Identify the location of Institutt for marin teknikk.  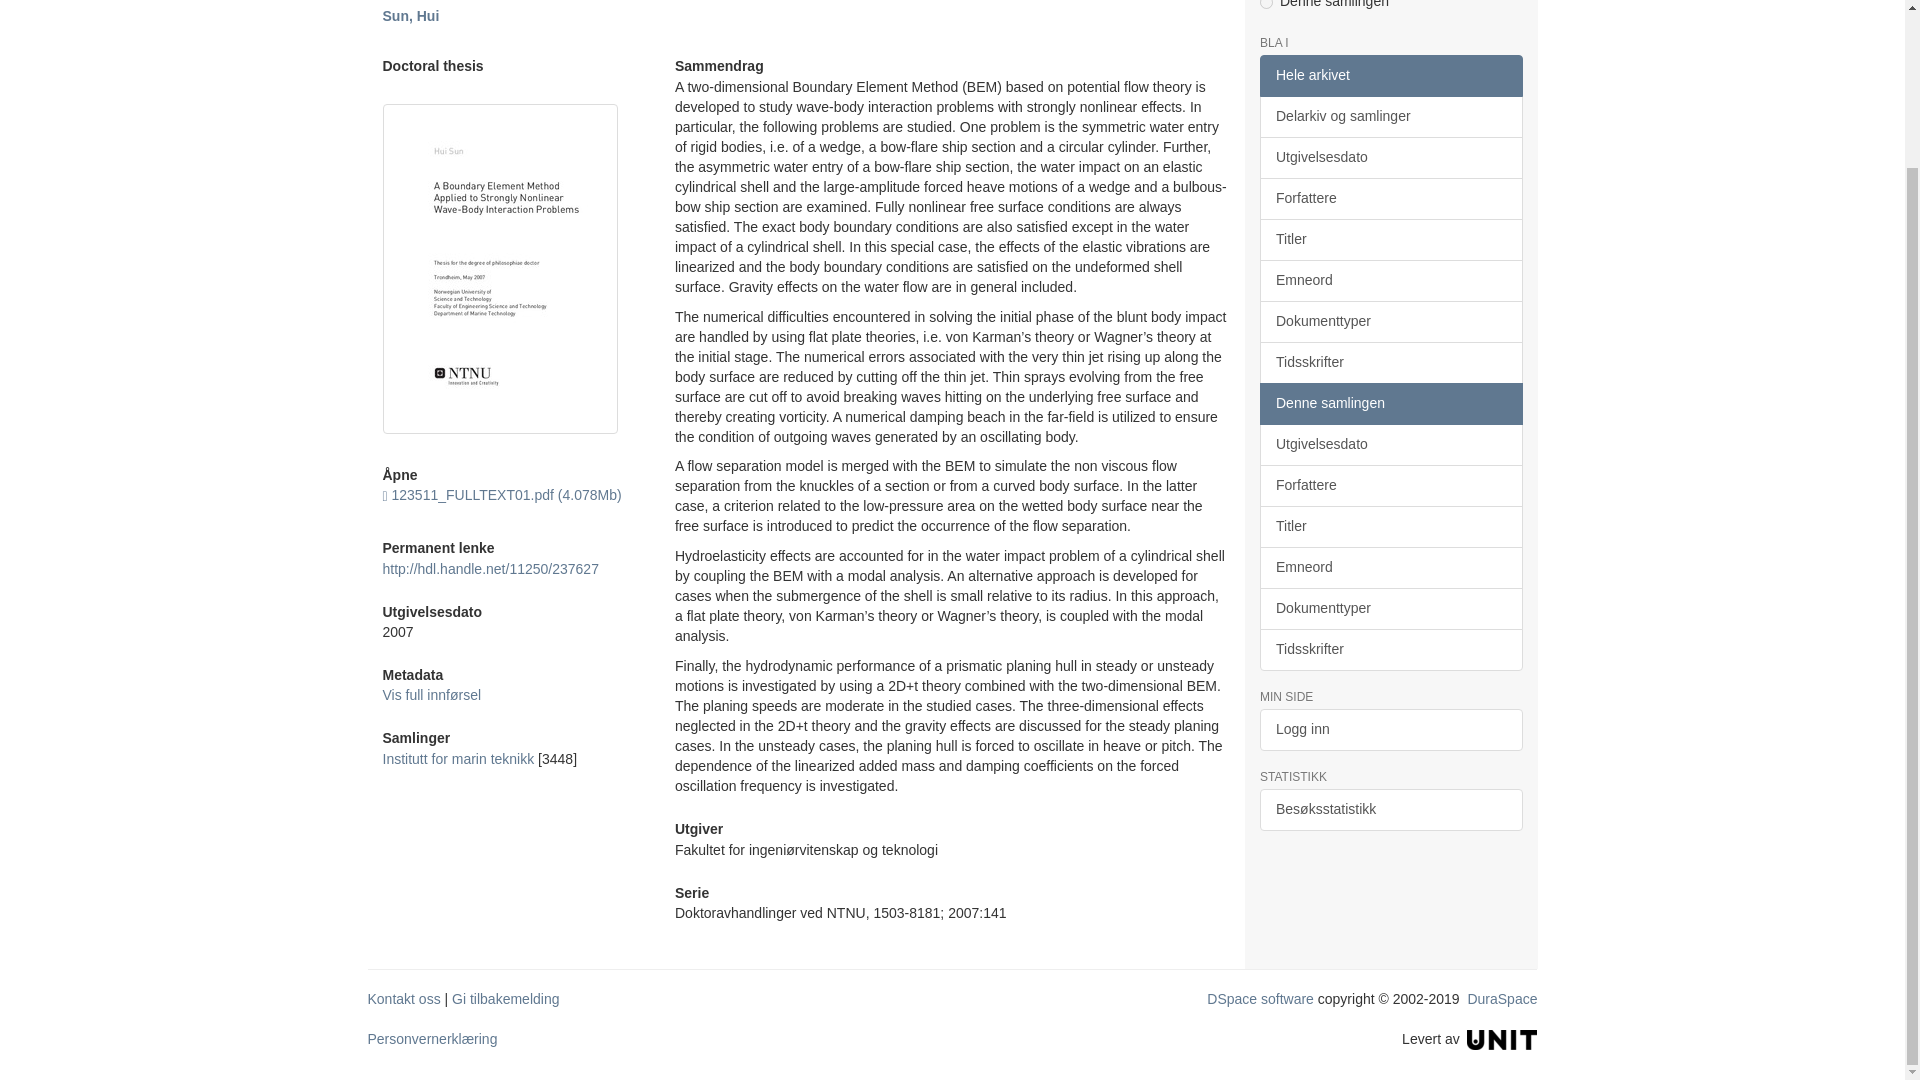
(458, 758).